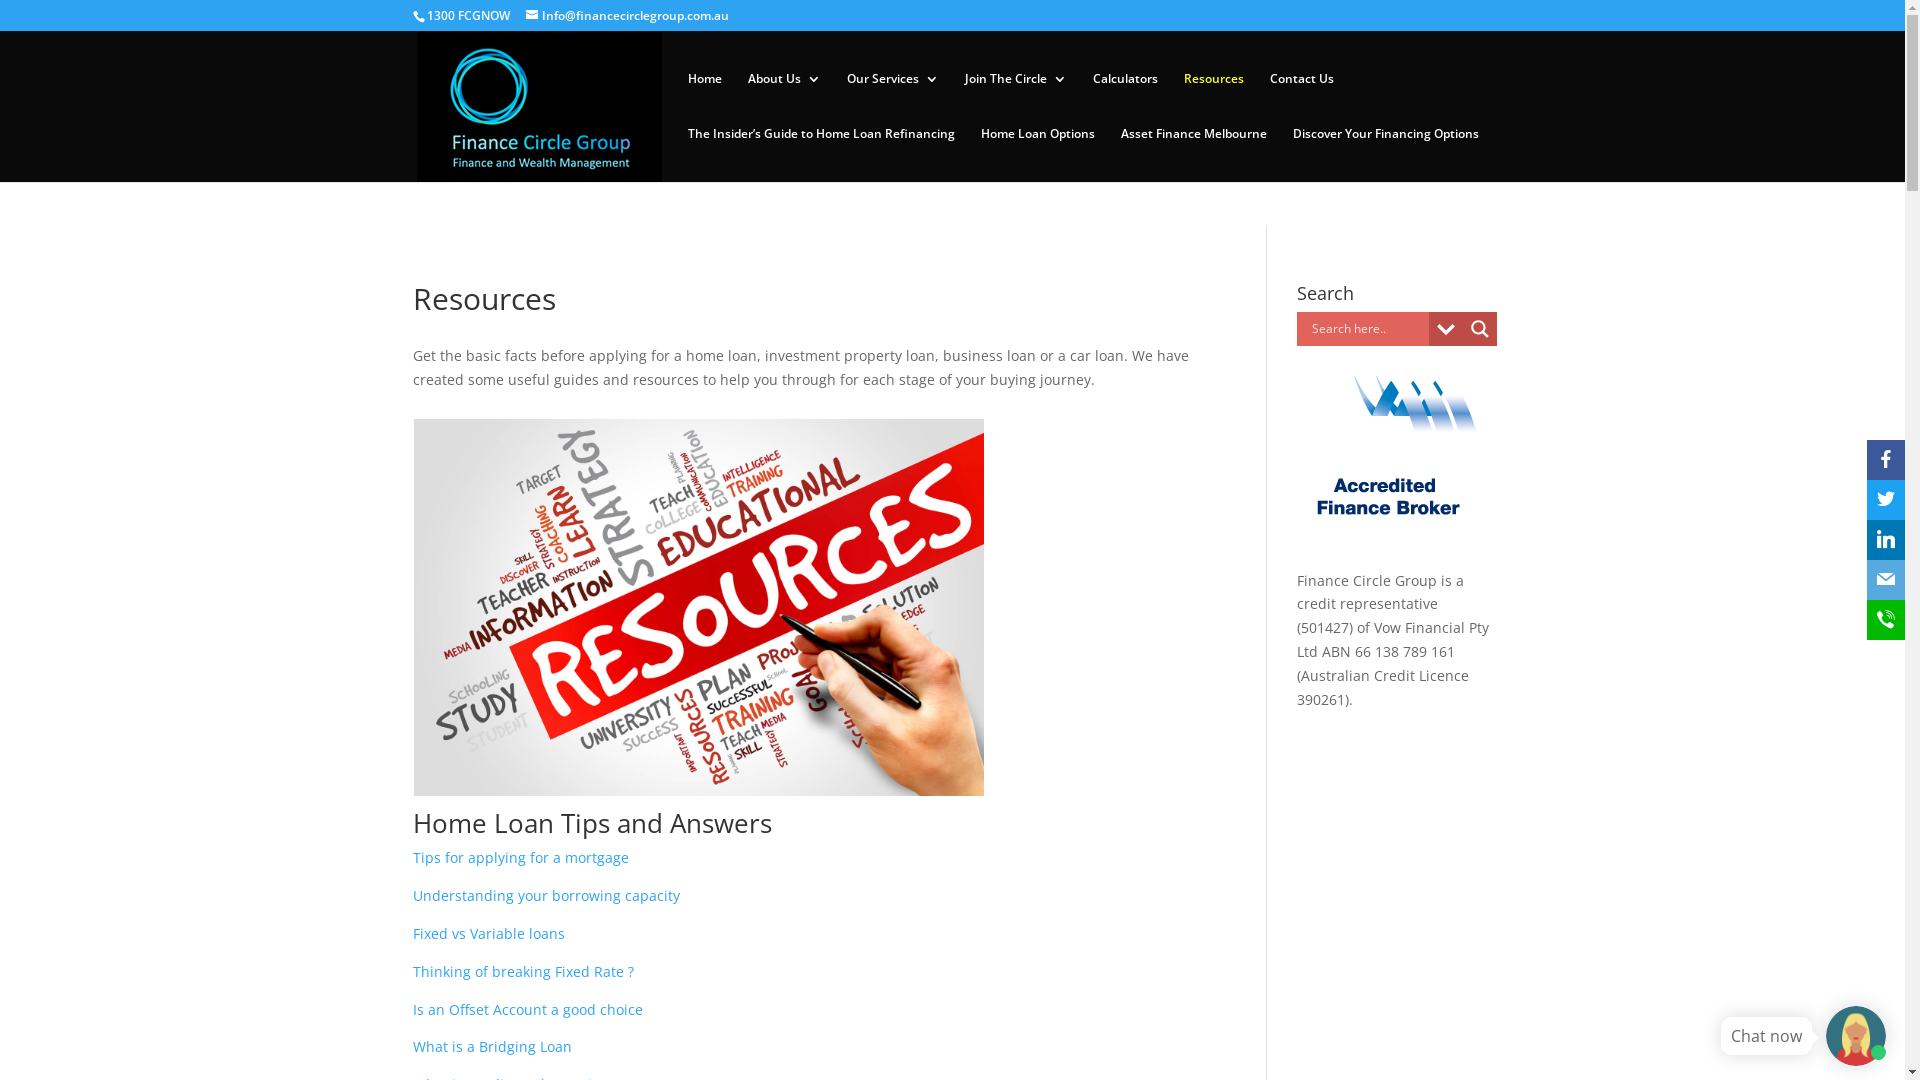 This screenshot has height=1080, width=1920. Describe the element at coordinates (892, 100) in the screenshot. I see `Our Services` at that location.